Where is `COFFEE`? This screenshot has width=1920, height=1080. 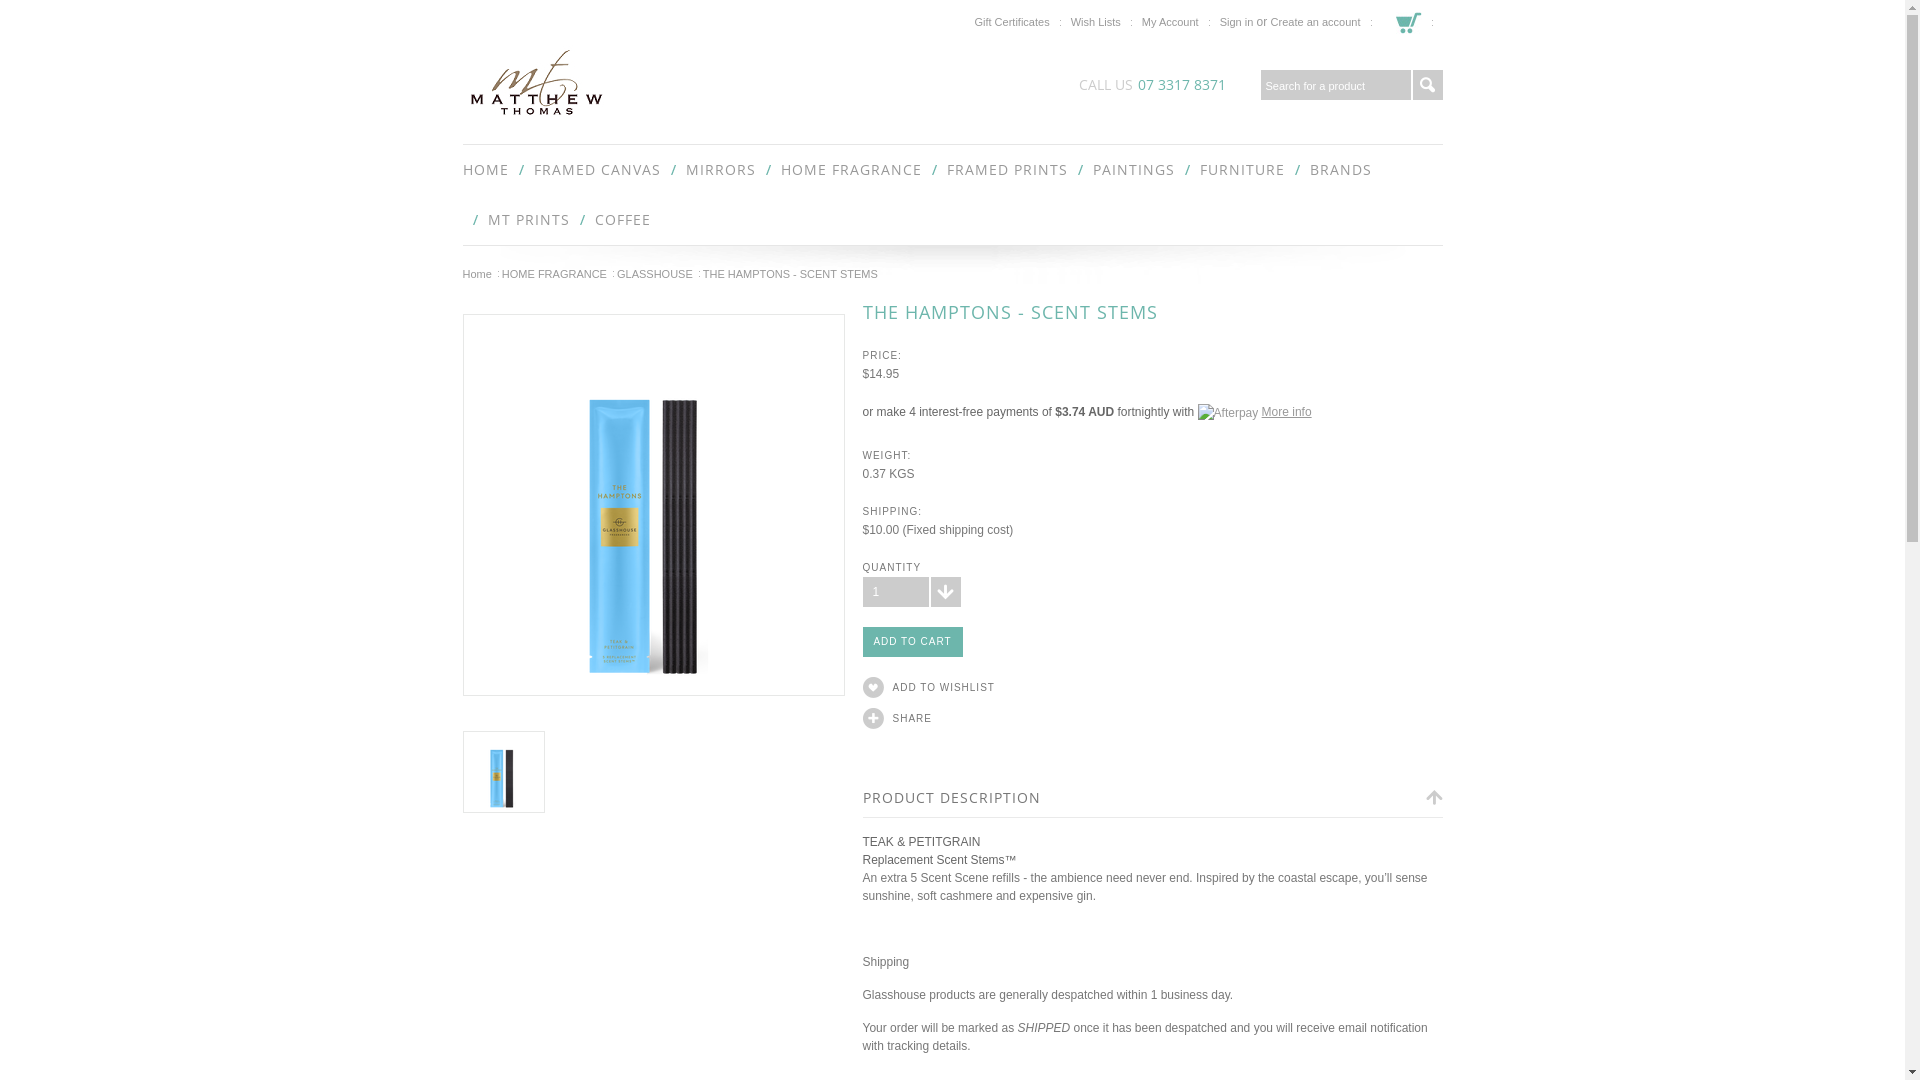 COFFEE is located at coordinates (622, 220).